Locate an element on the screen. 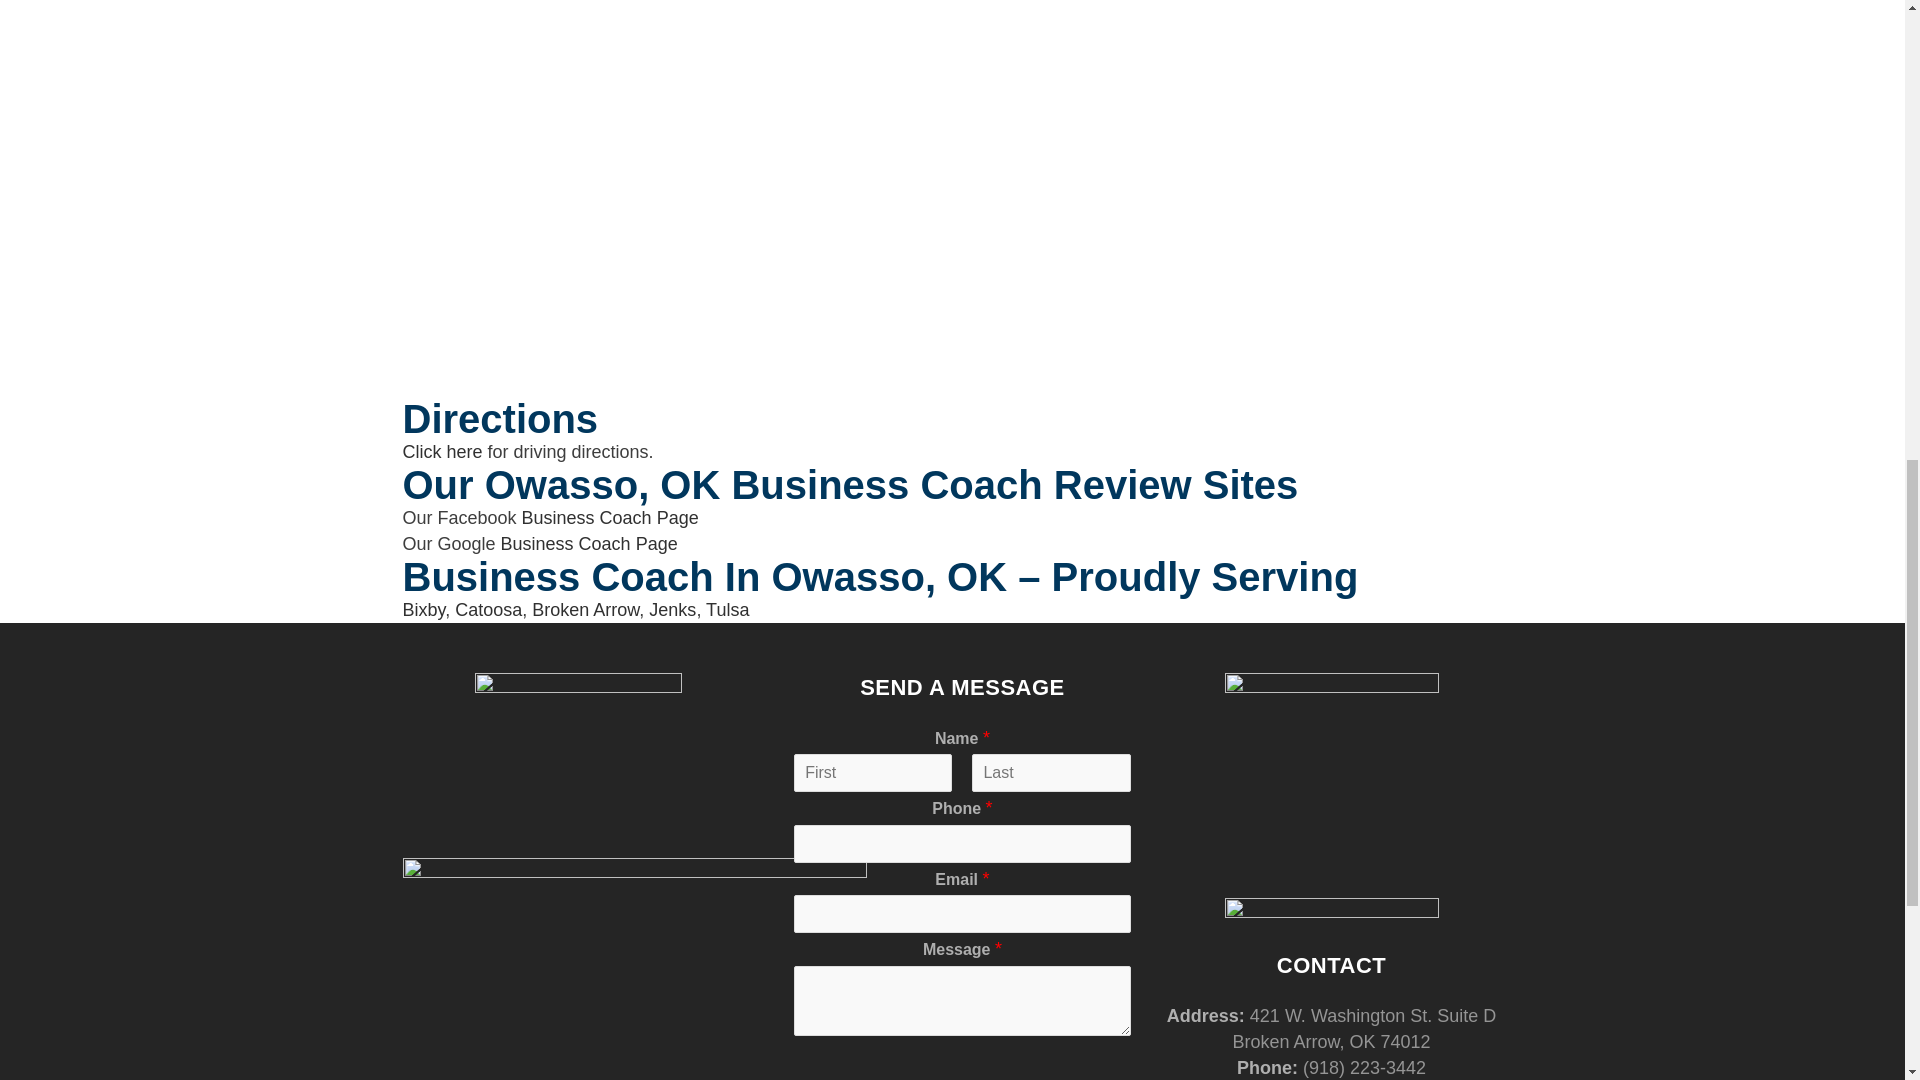  Business Coach Page is located at coordinates (610, 518).